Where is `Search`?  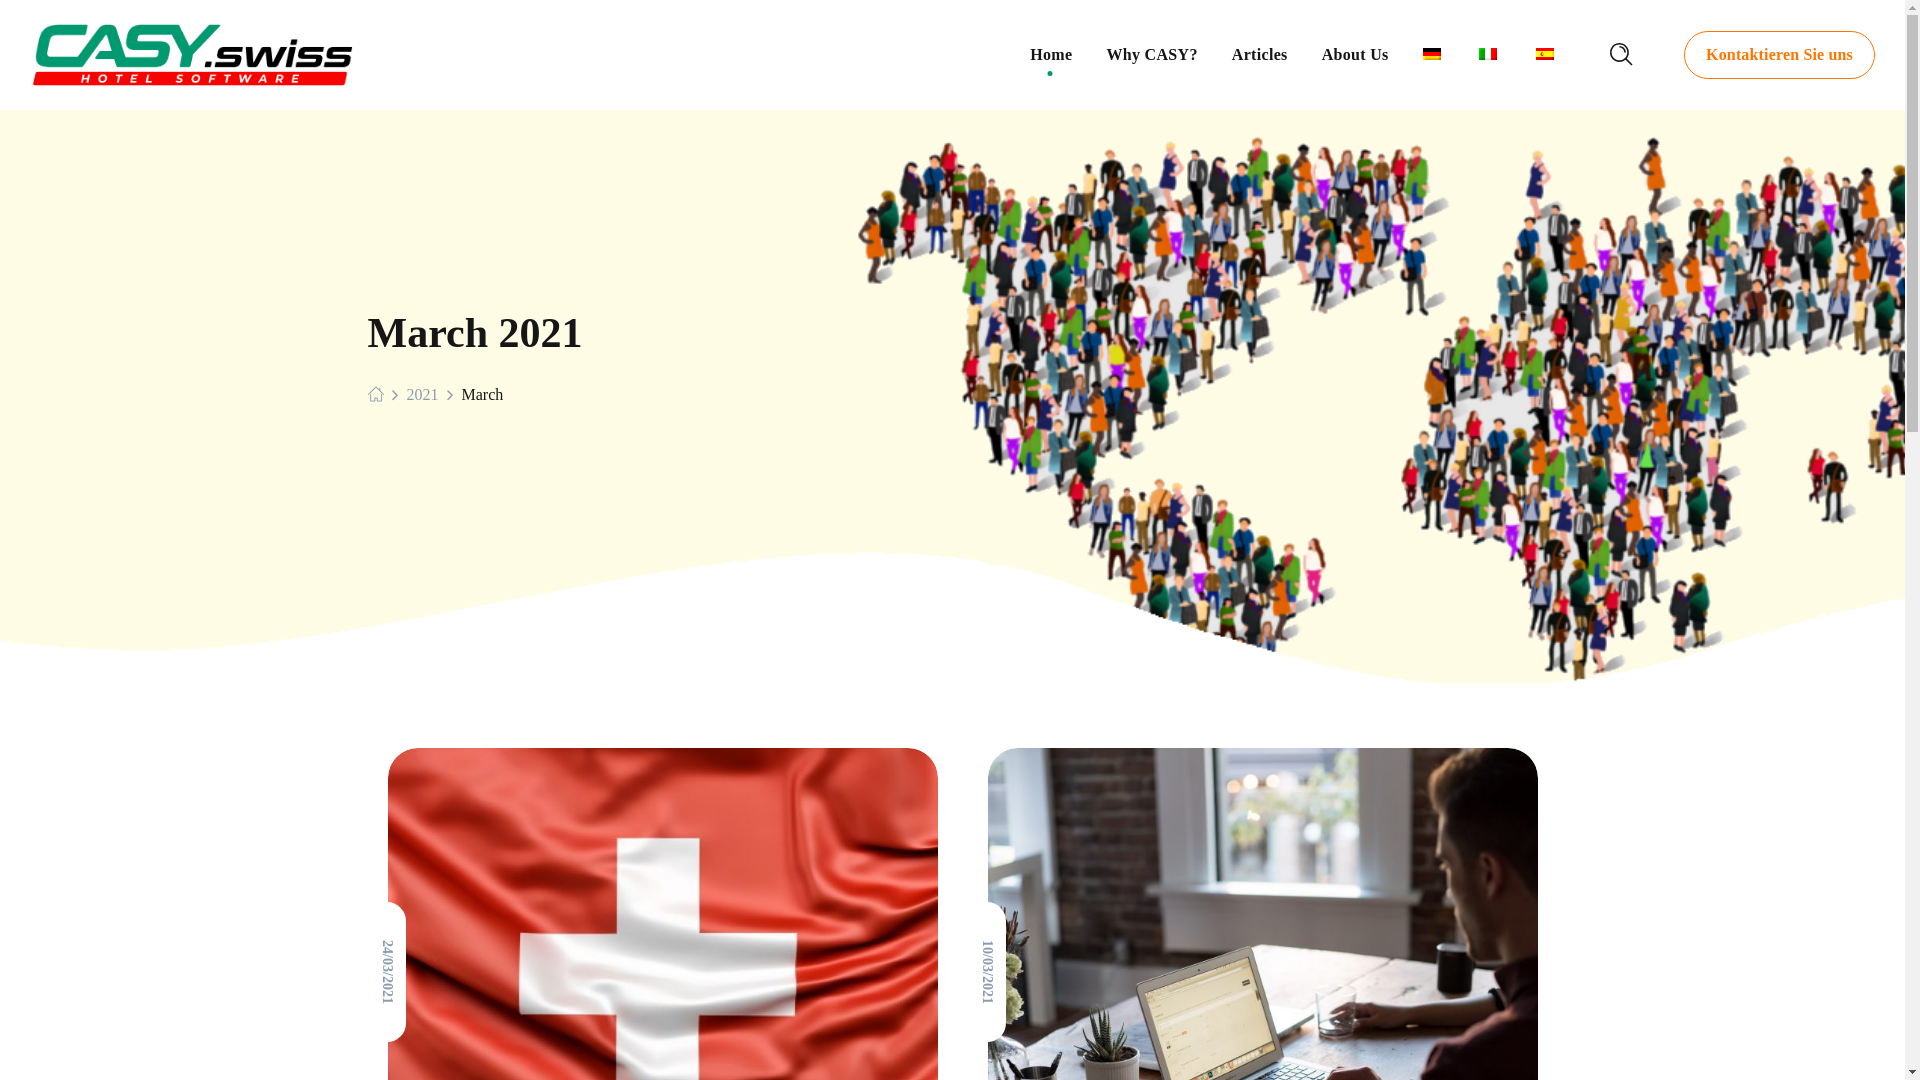
Search is located at coordinates (1552, 62).